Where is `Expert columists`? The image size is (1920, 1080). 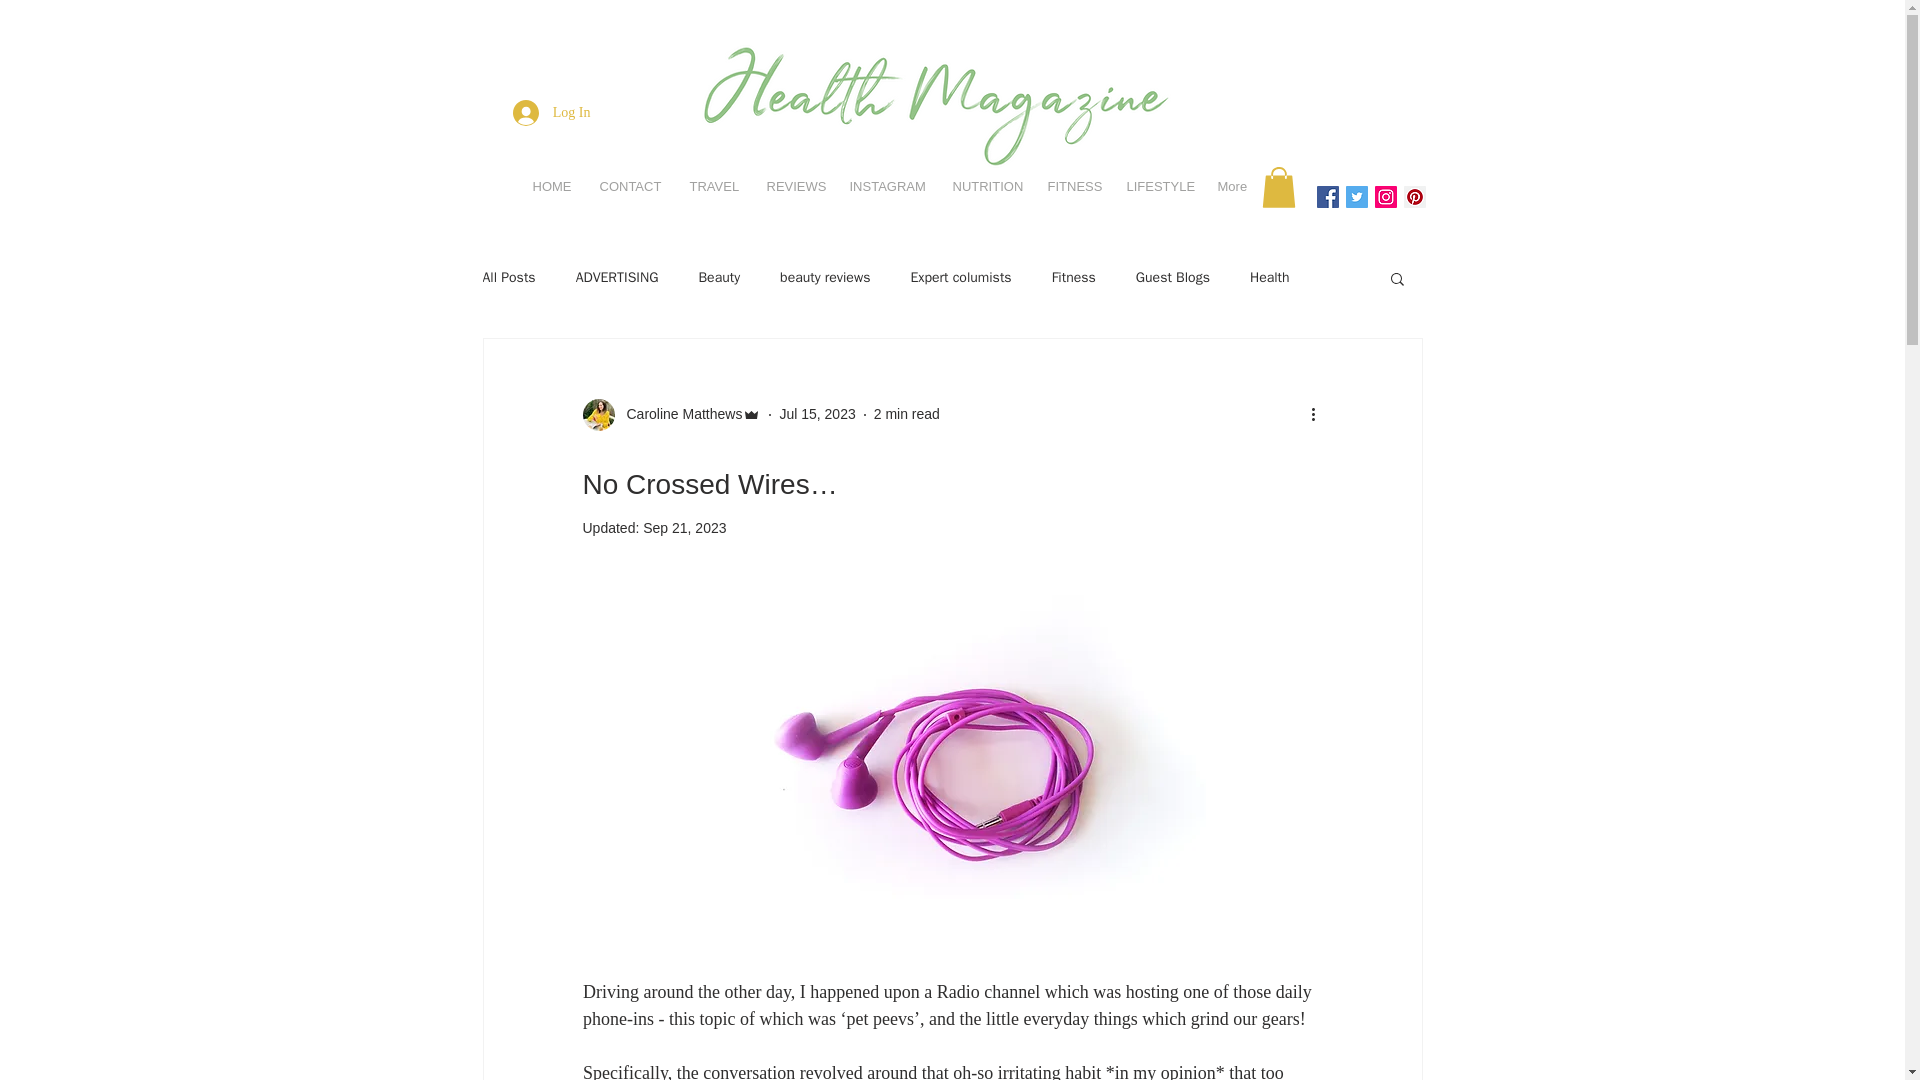
Expert columists is located at coordinates (960, 278).